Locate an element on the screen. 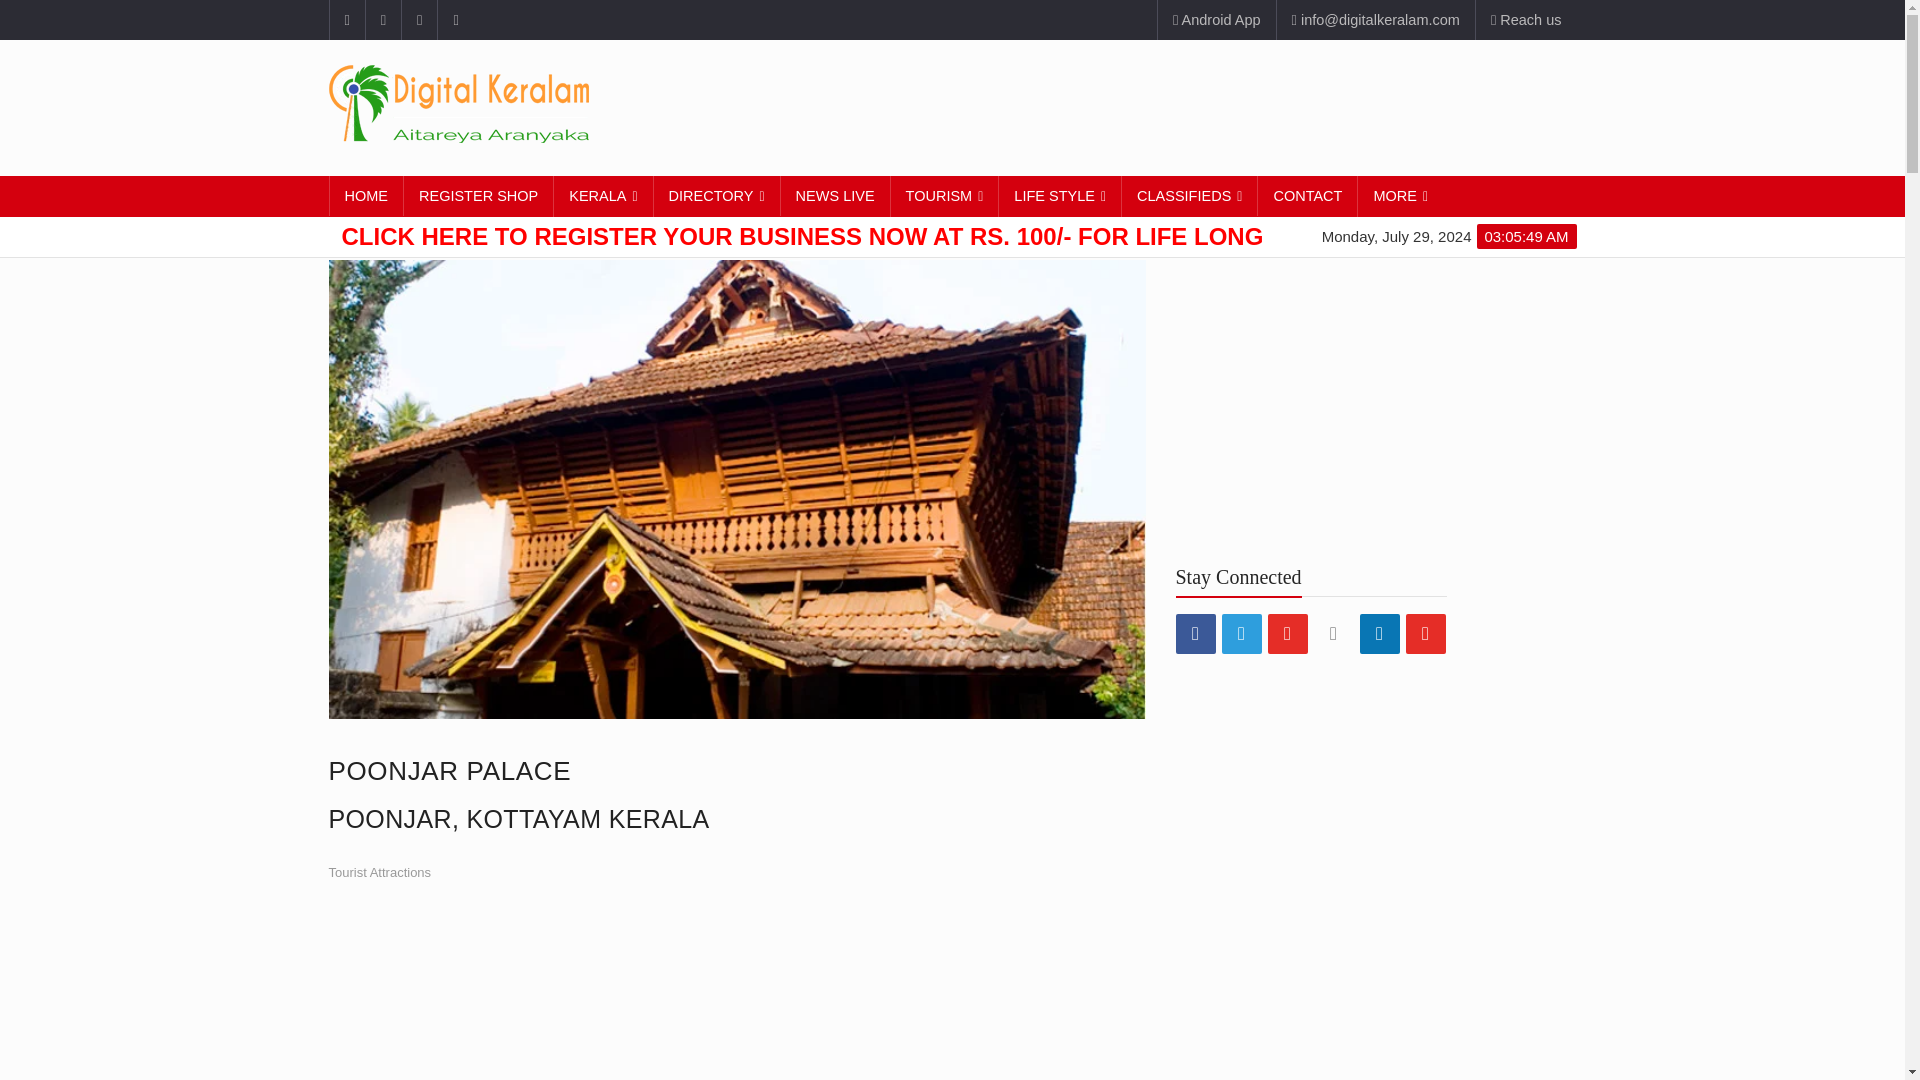 The height and width of the screenshot is (1080, 1920). Download Android App is located at coordinates (1216, 20).